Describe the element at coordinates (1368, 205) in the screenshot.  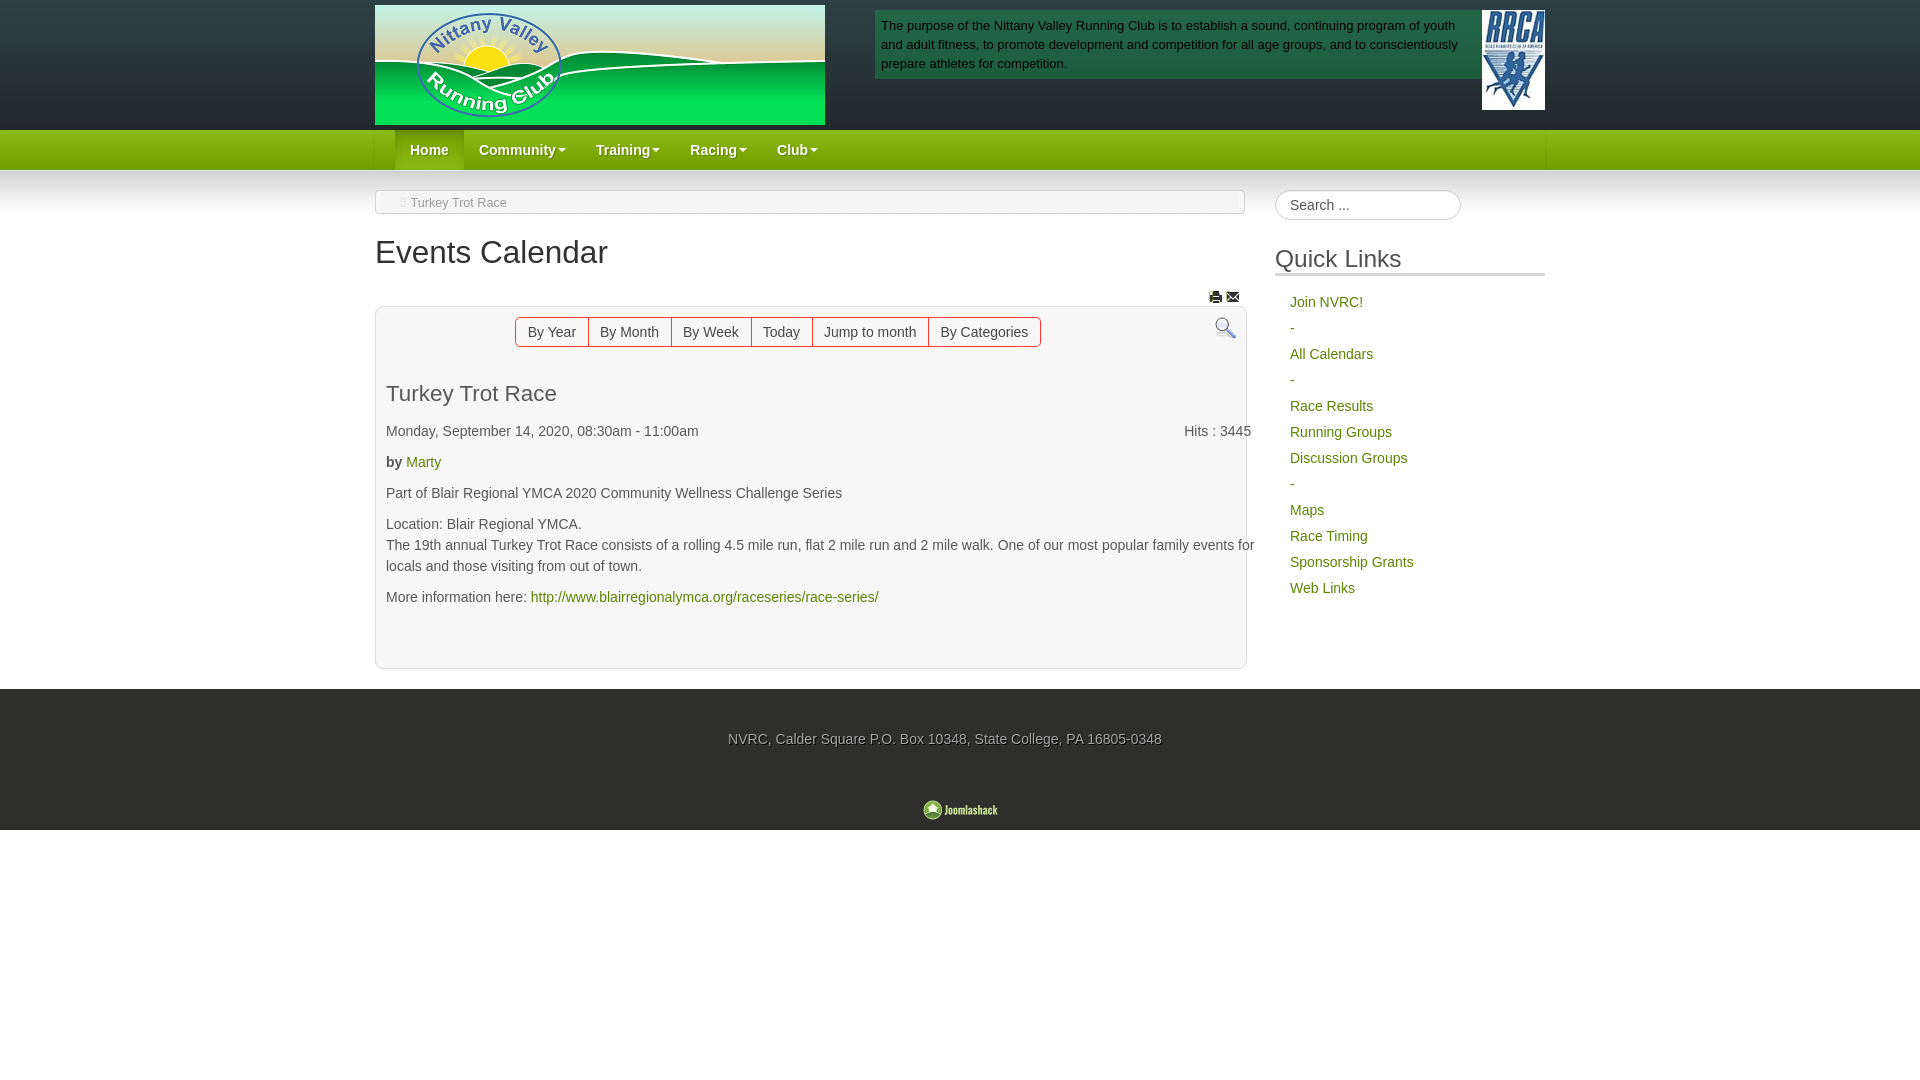
I see `Search ...` at that location.